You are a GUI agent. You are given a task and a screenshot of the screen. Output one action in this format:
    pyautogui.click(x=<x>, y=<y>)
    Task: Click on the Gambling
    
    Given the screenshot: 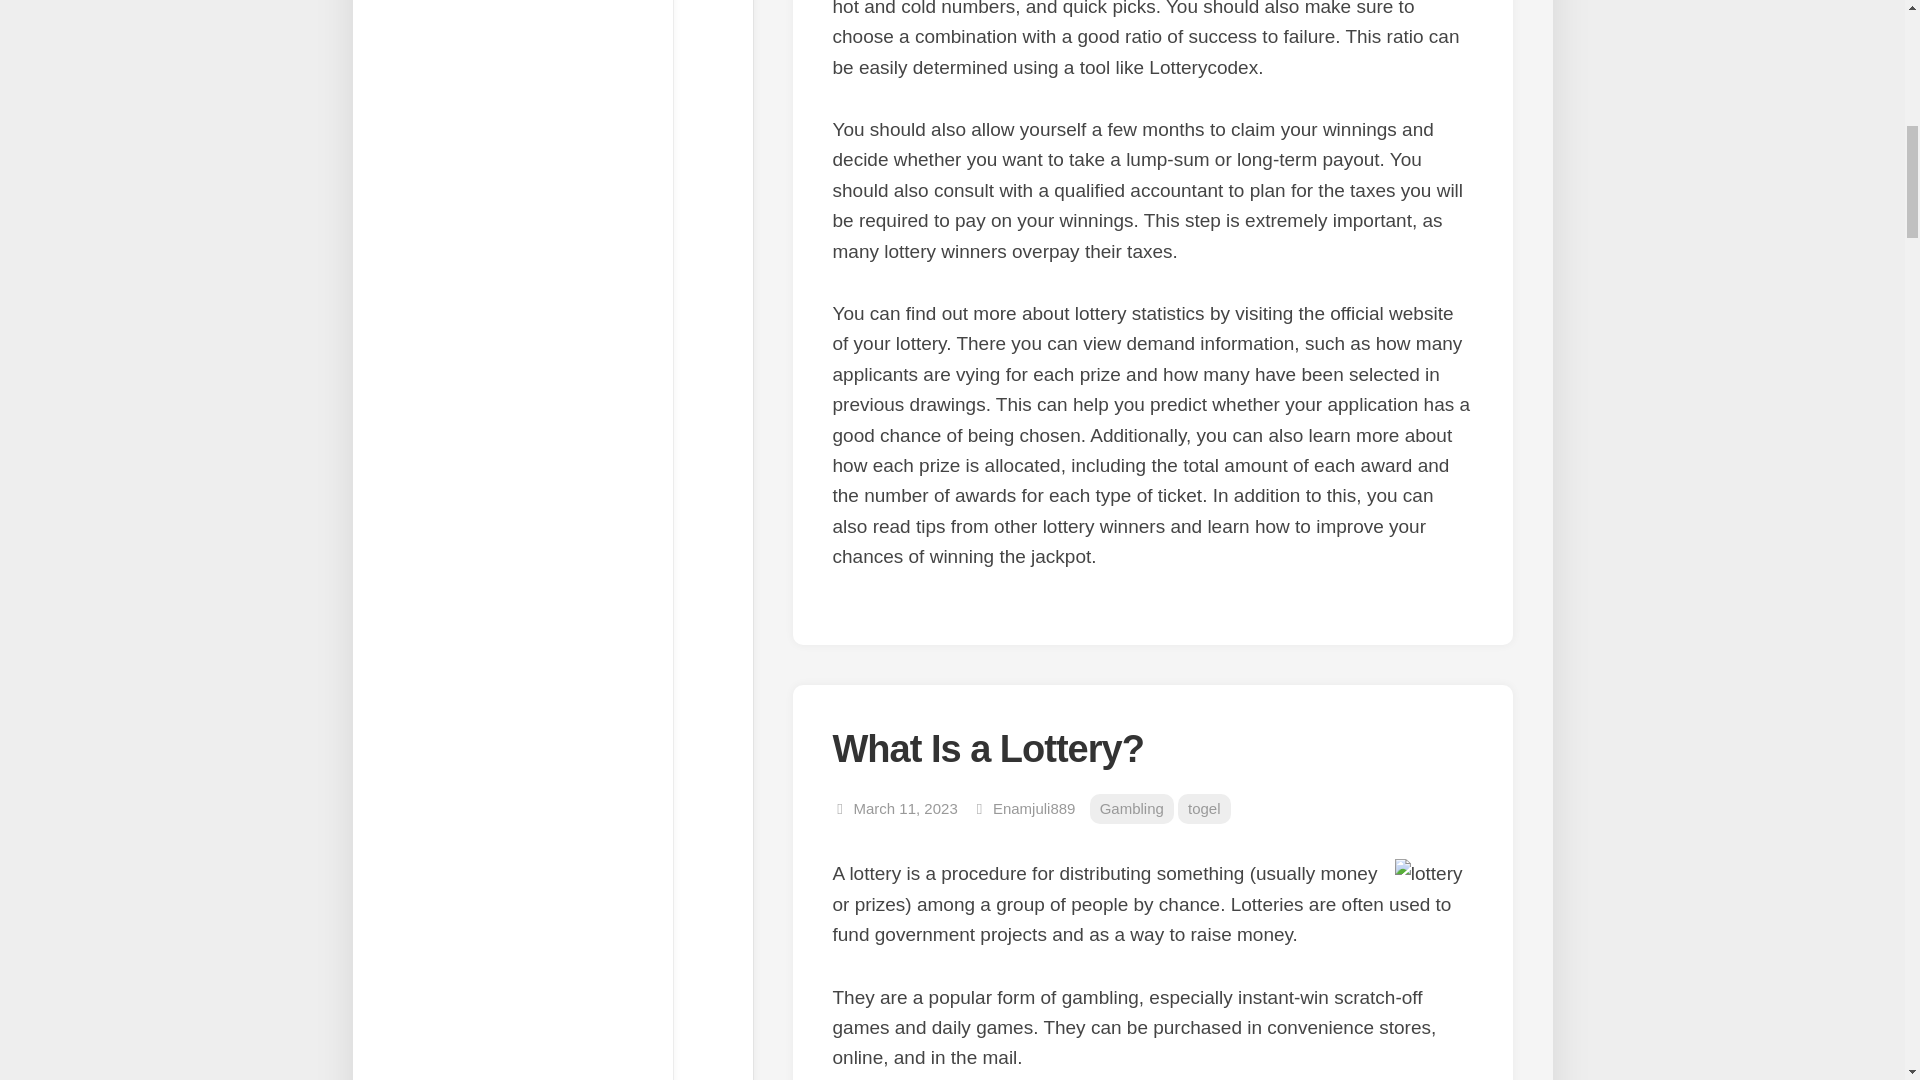 What is the action you would take?
    pyautogui.click(x=1132, y=809)
    